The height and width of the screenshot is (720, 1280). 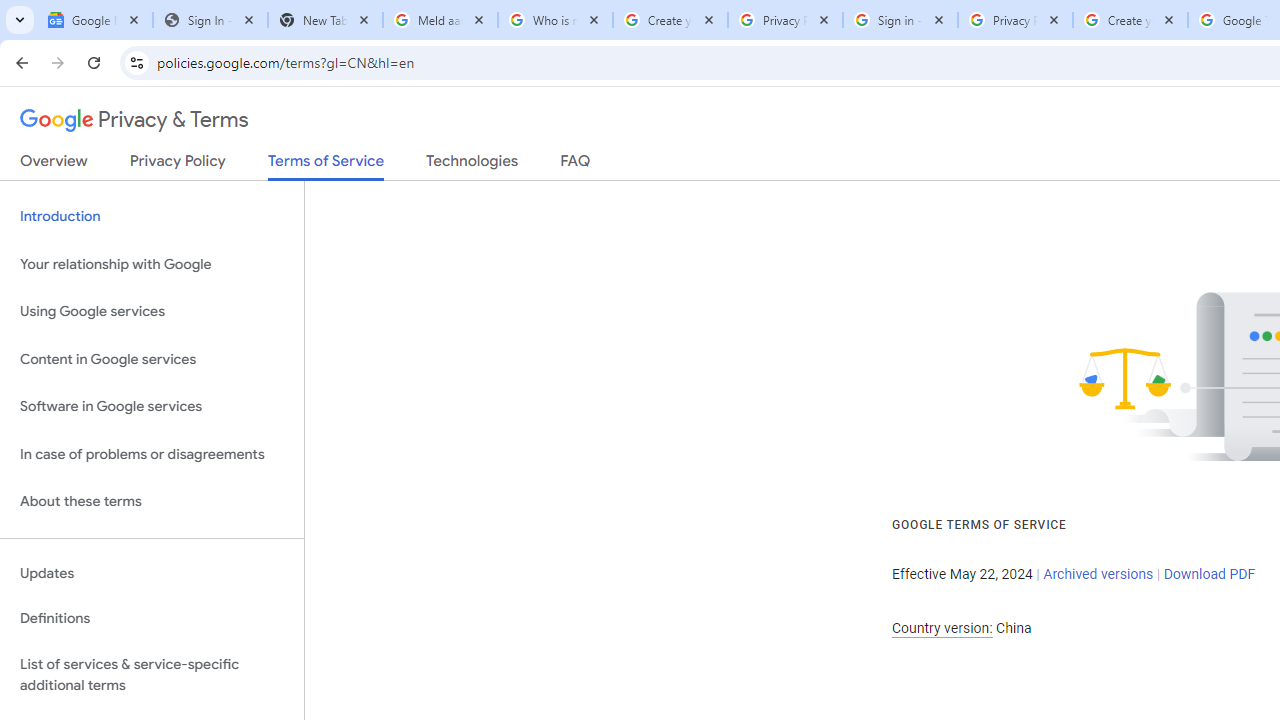 I want to click on Create your Google Account, so click(x=1130, y=20).